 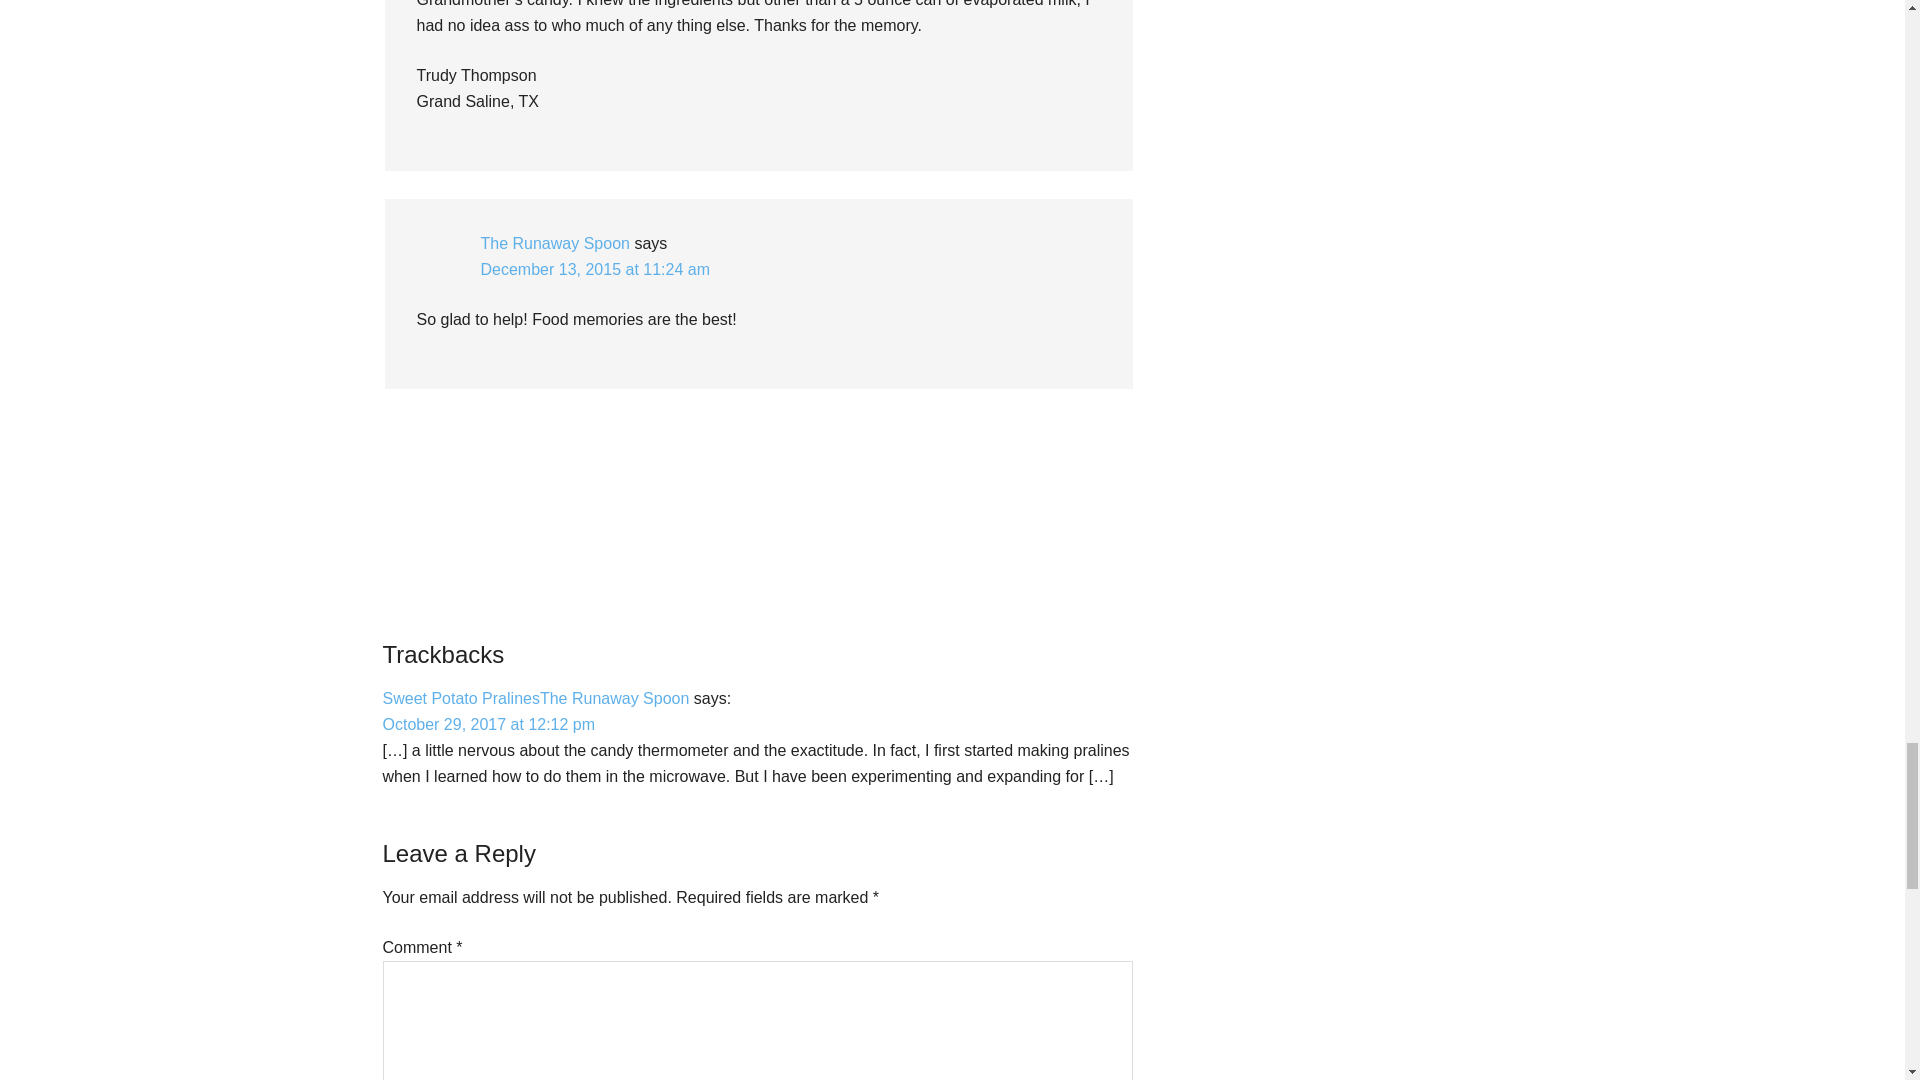 I want to click on The Runaway Spoon, so click(x=554, y=243).